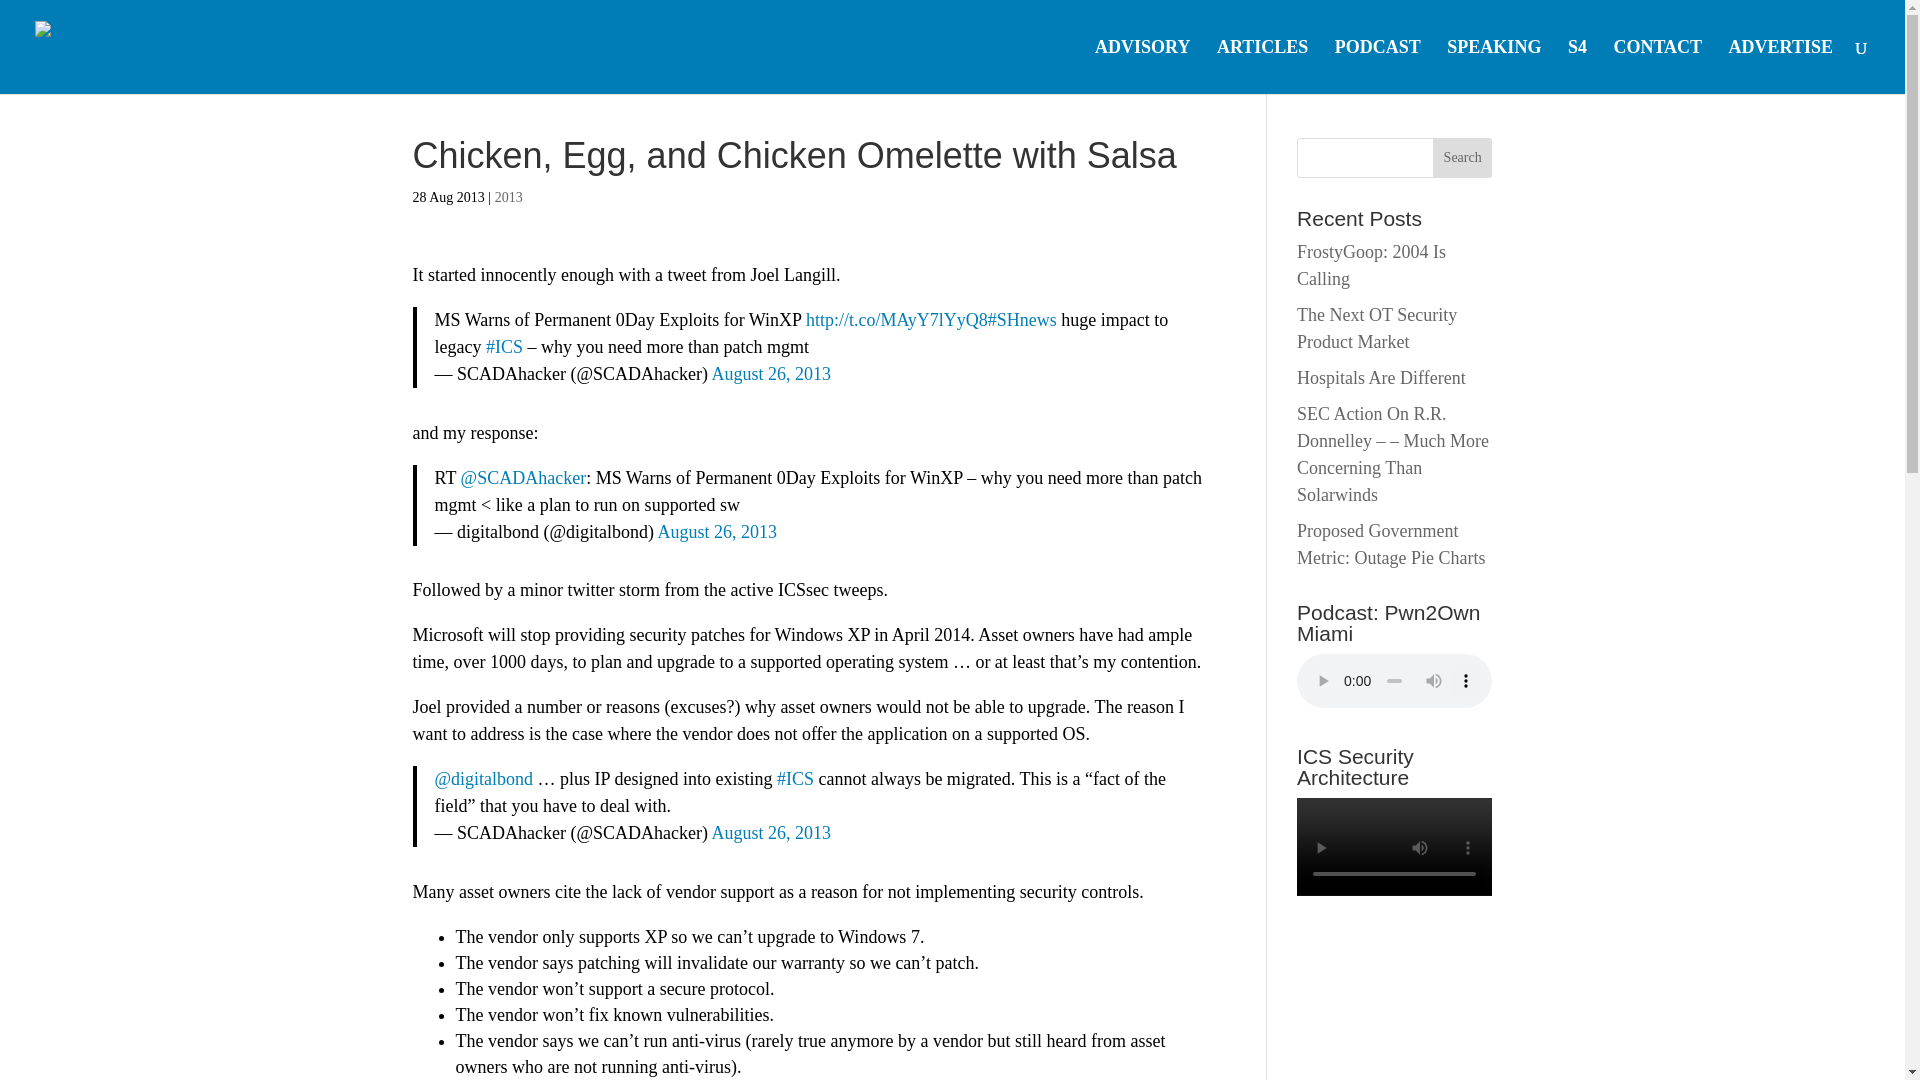 The image size is (1920, 1080). I want to click on CONTACT, so click(1656, 66).